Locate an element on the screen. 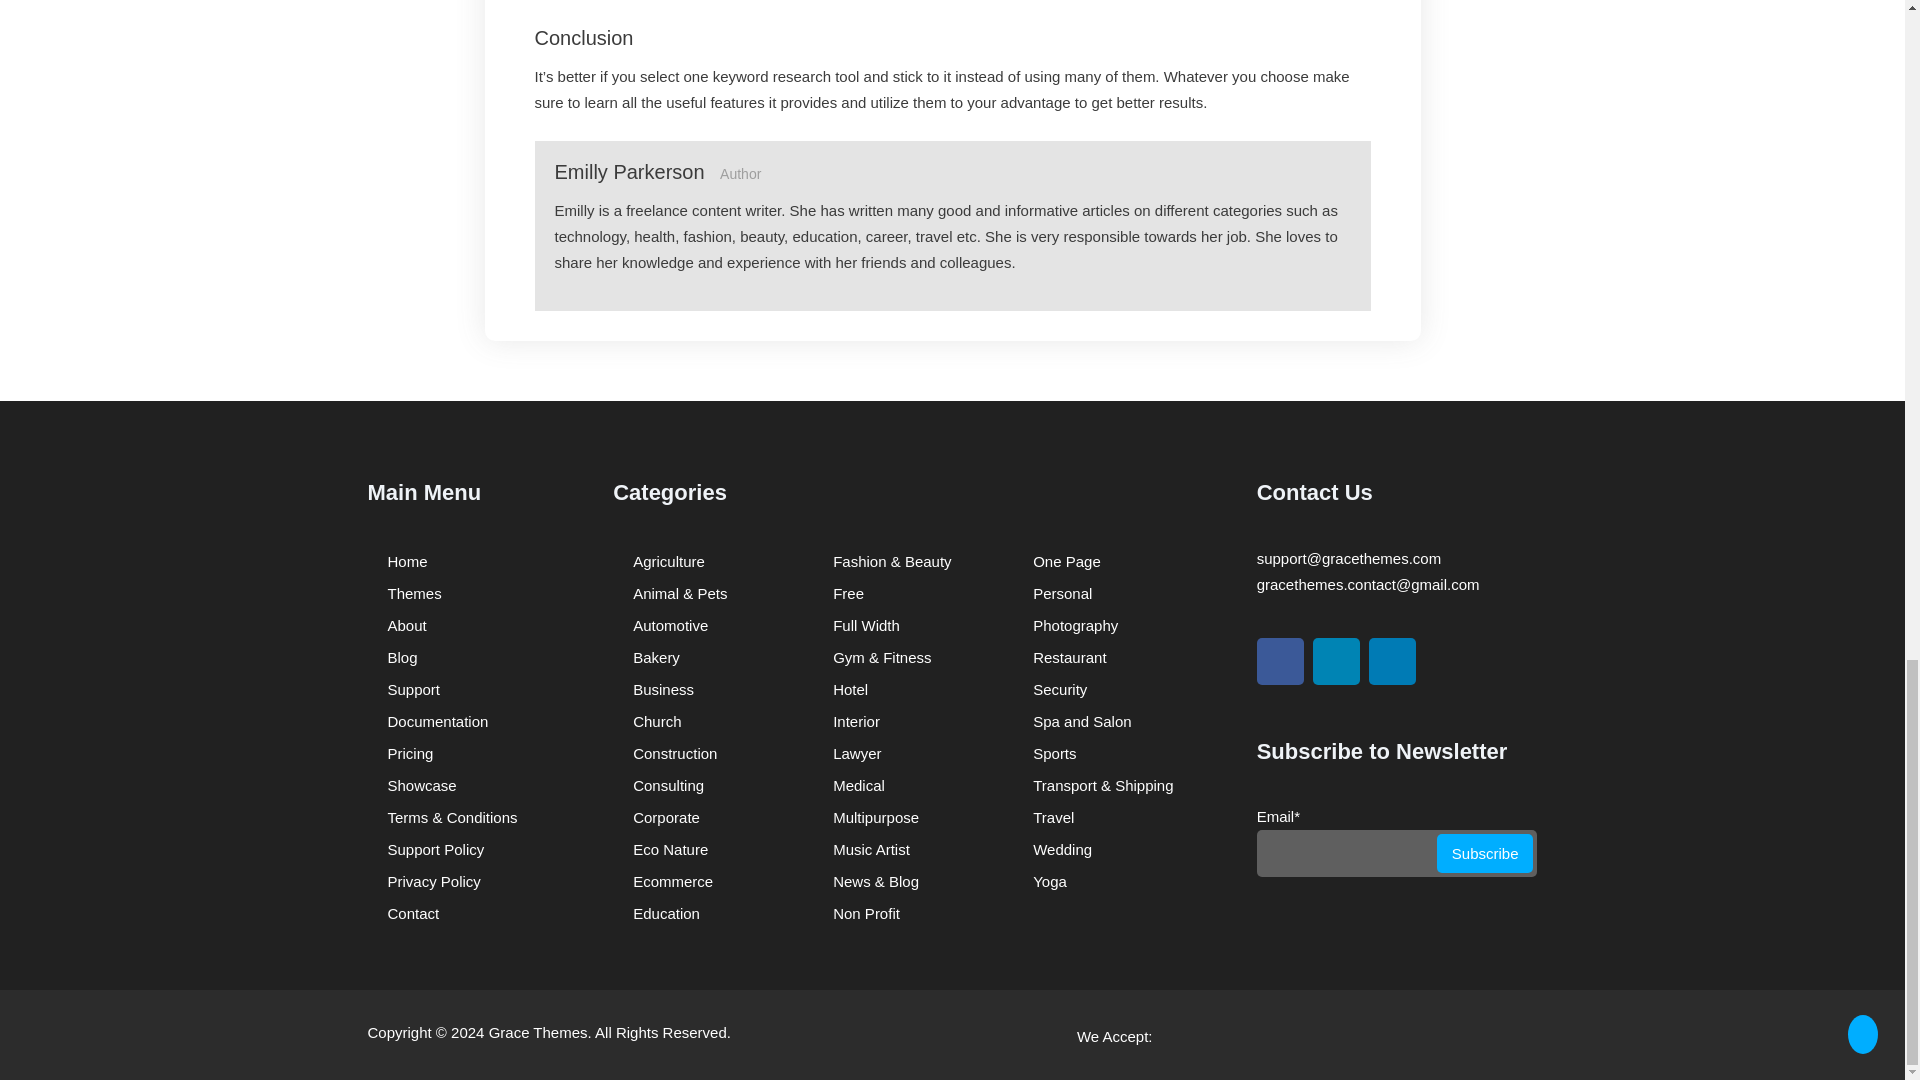 The image size is (1920, 1080). Blog is located at coordinates (398, 657).